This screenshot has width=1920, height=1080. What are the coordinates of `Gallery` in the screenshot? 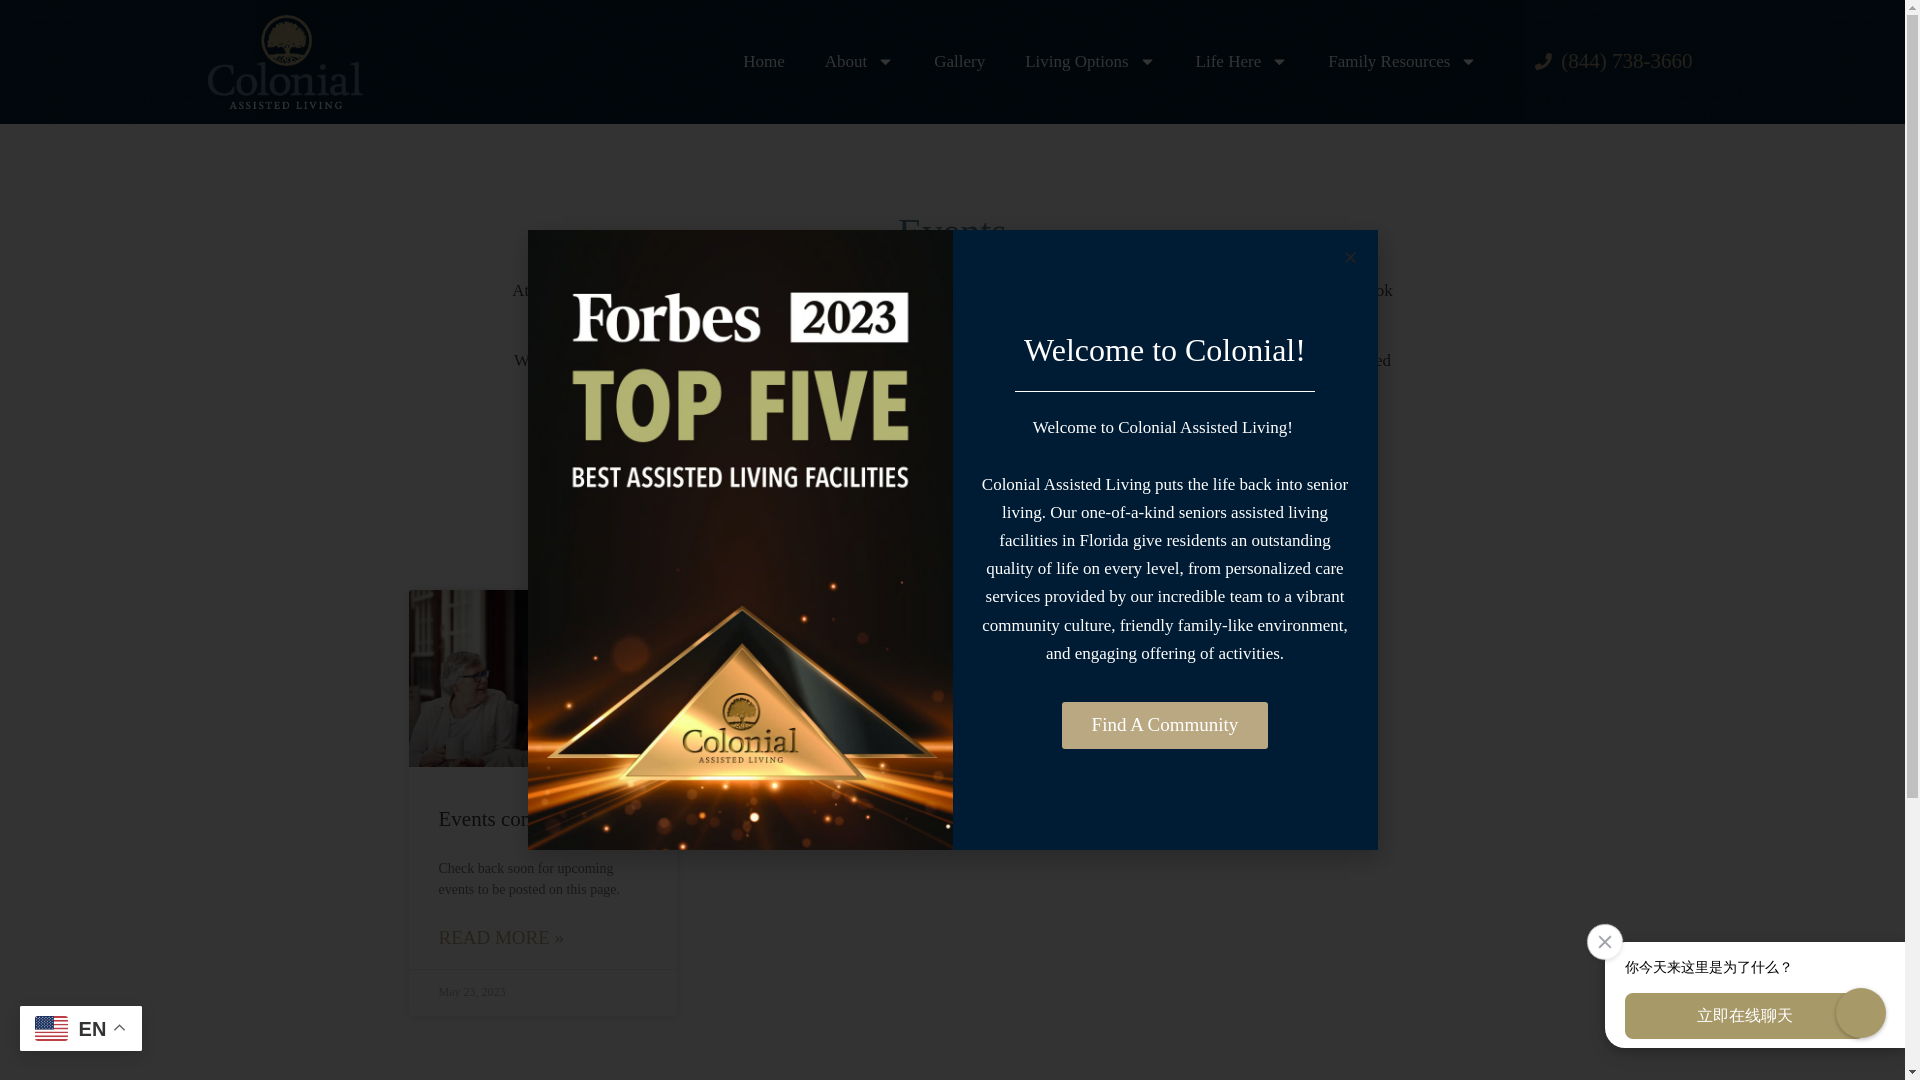 It's located at (958, 62).